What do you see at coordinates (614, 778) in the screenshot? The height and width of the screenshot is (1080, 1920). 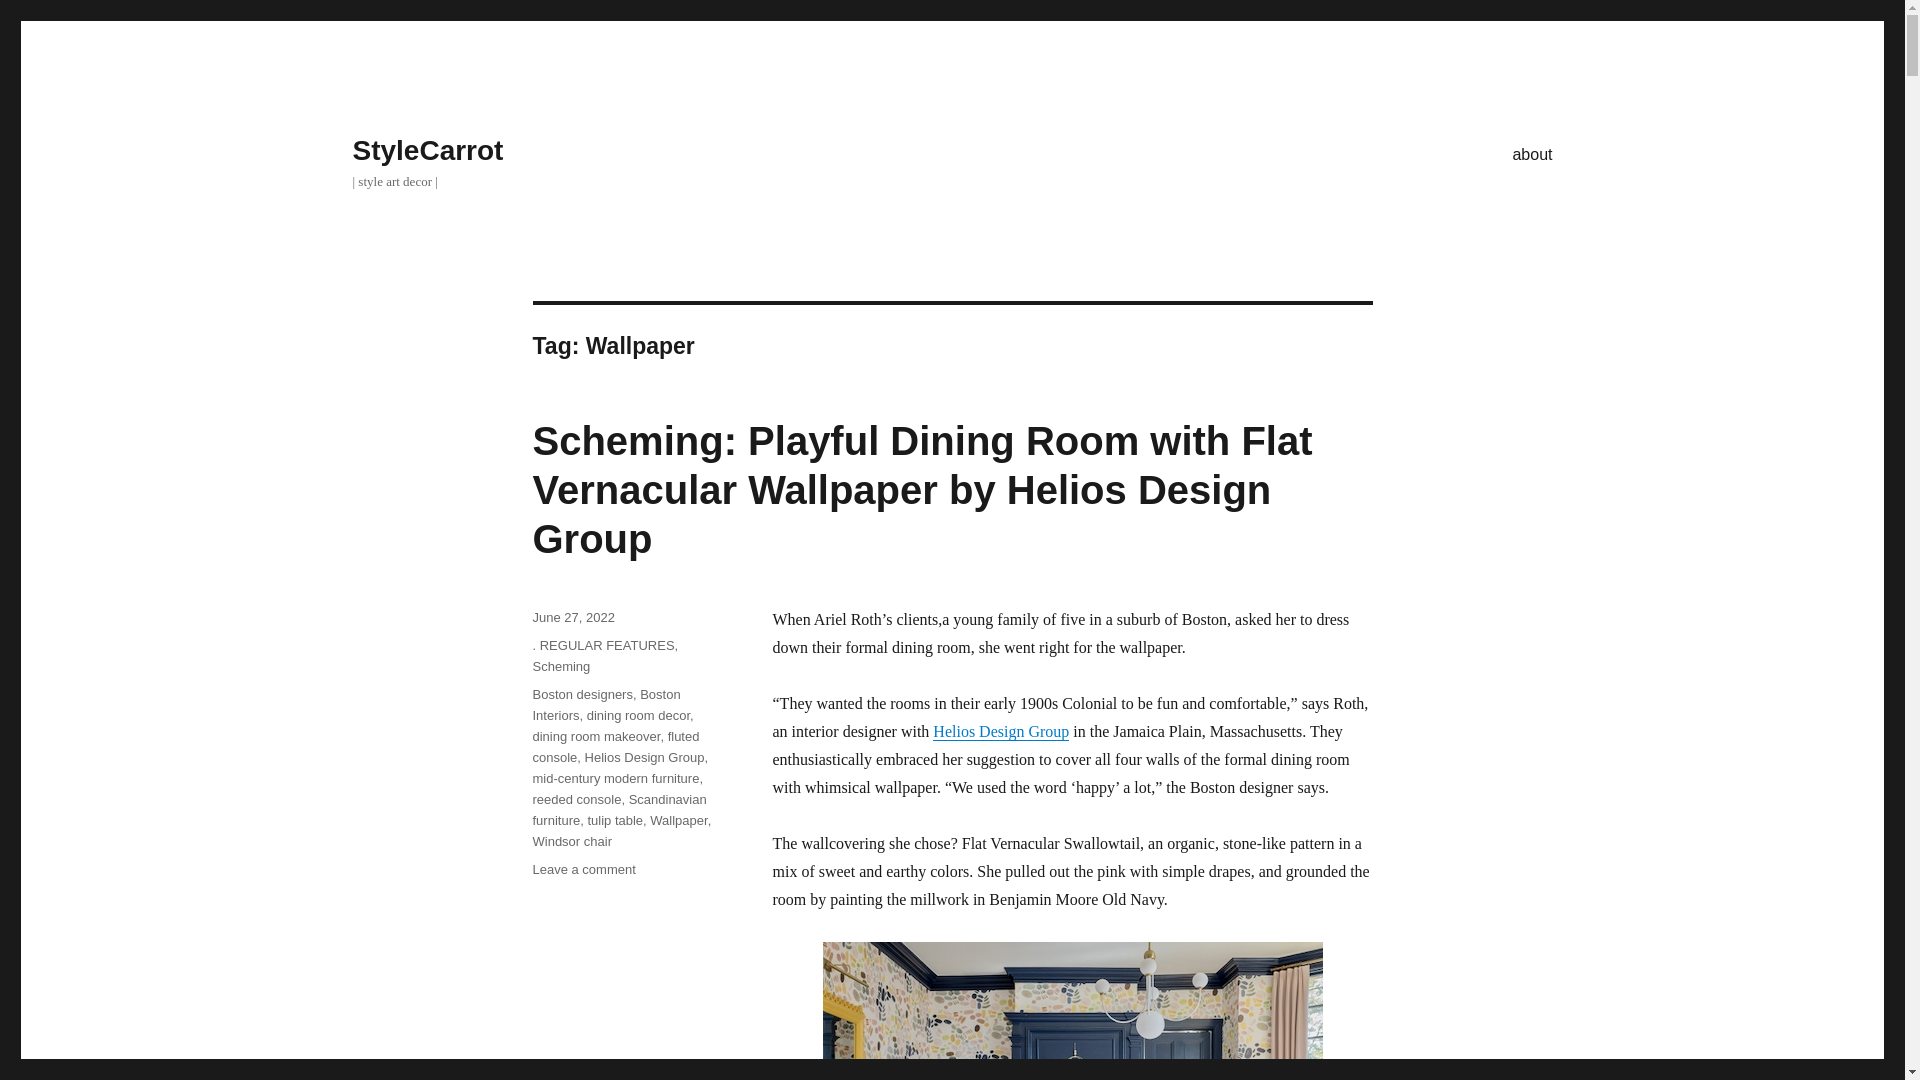 I see `mid-century modern furniture` at bounding box center [614, 778].